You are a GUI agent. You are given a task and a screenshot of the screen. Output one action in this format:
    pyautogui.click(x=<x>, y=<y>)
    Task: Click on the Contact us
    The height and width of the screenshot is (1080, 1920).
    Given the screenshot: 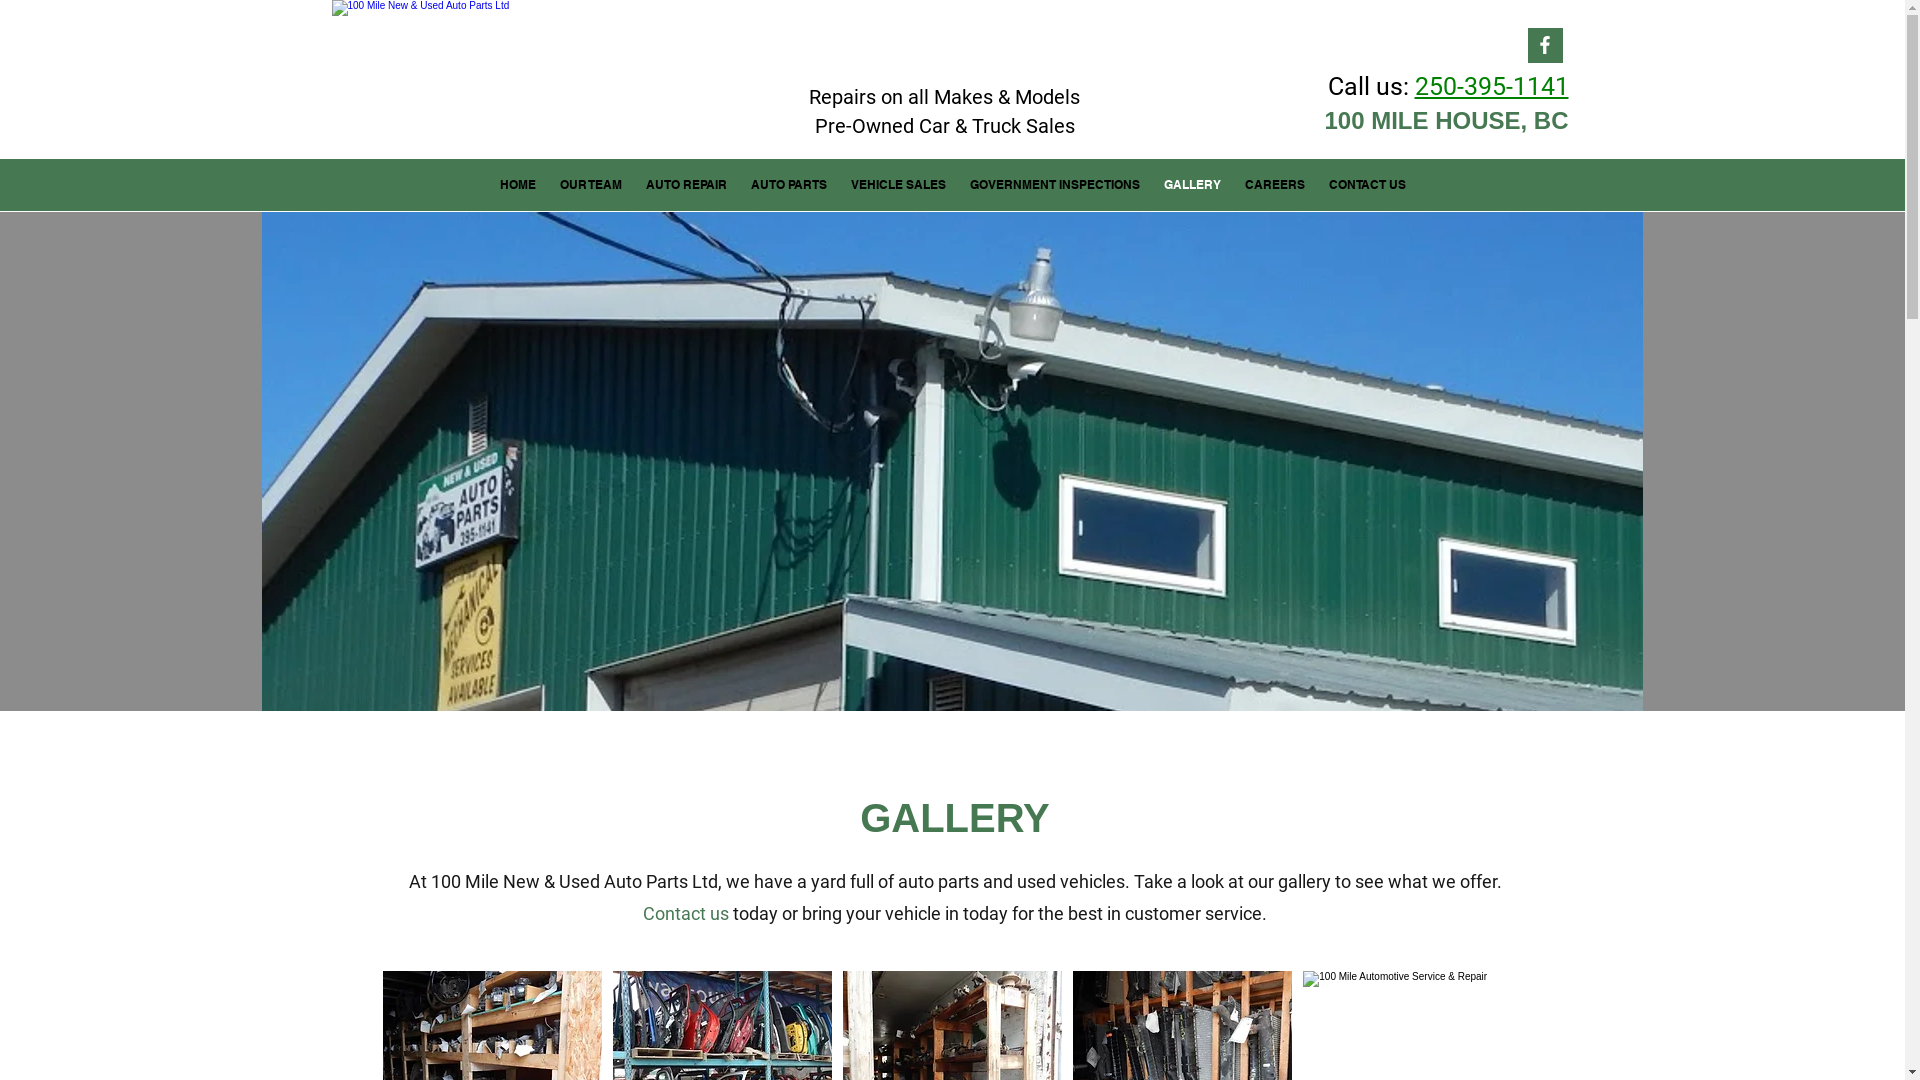 What is the action you would take?
    pyautogui.click(x=686, y=914)
    